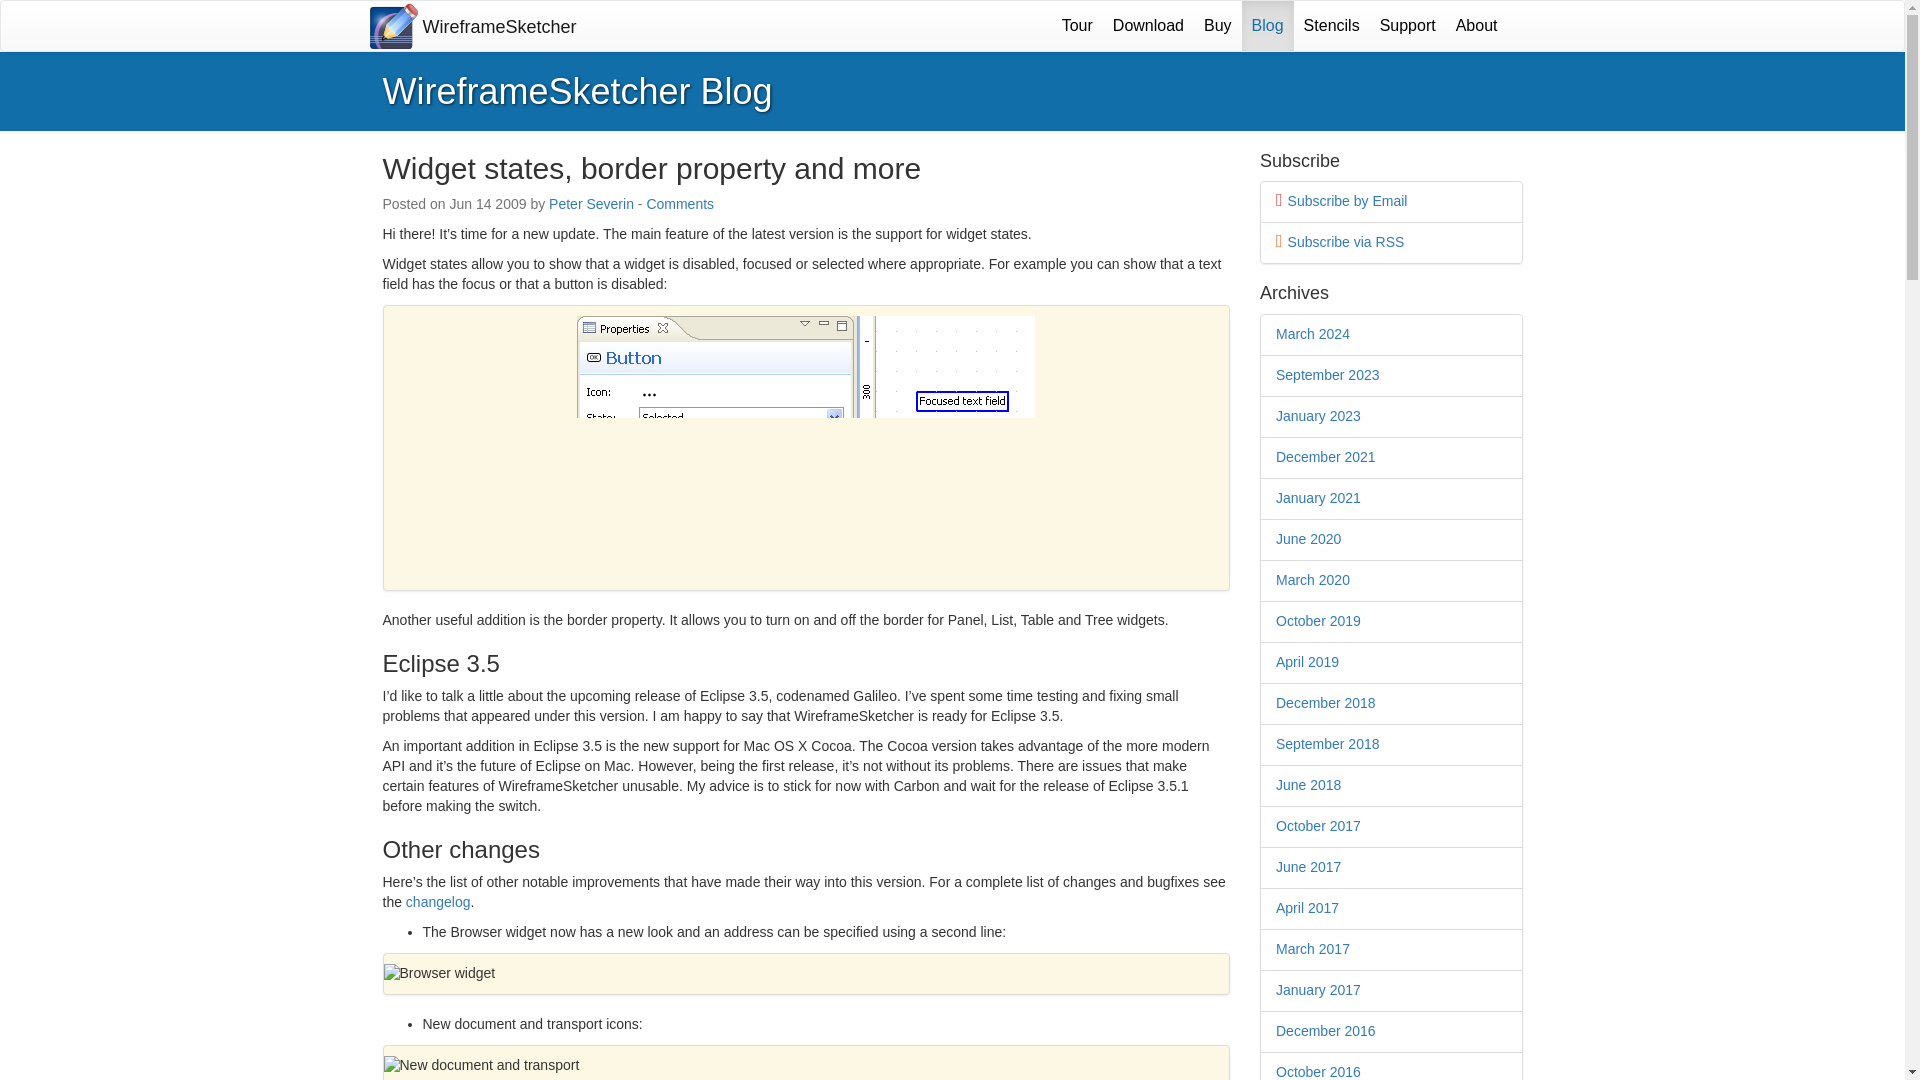 The height and width of the screenshot is (1080, 1920). Describe the element at coordinates (1318, 416) in the screenshot. I see `January 2023` at that location.